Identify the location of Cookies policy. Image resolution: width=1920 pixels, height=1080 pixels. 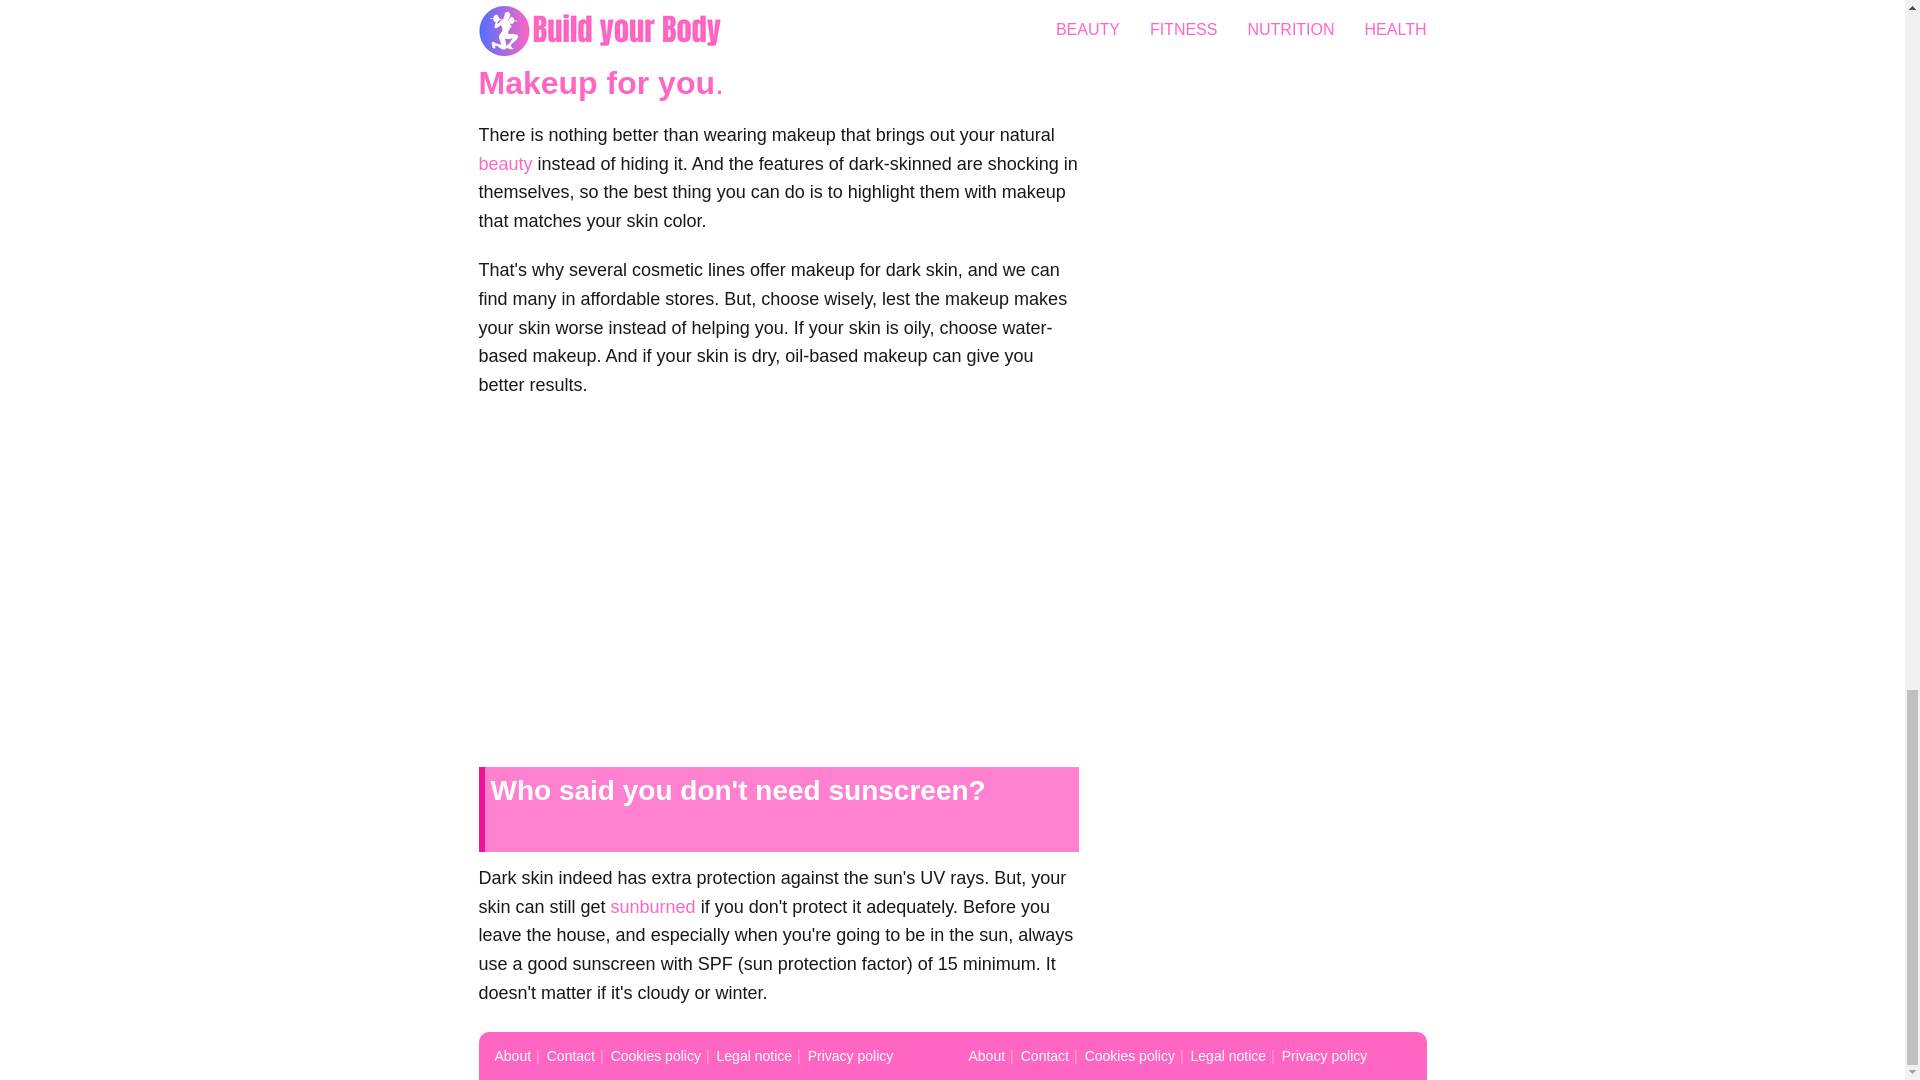
(655, 1055).